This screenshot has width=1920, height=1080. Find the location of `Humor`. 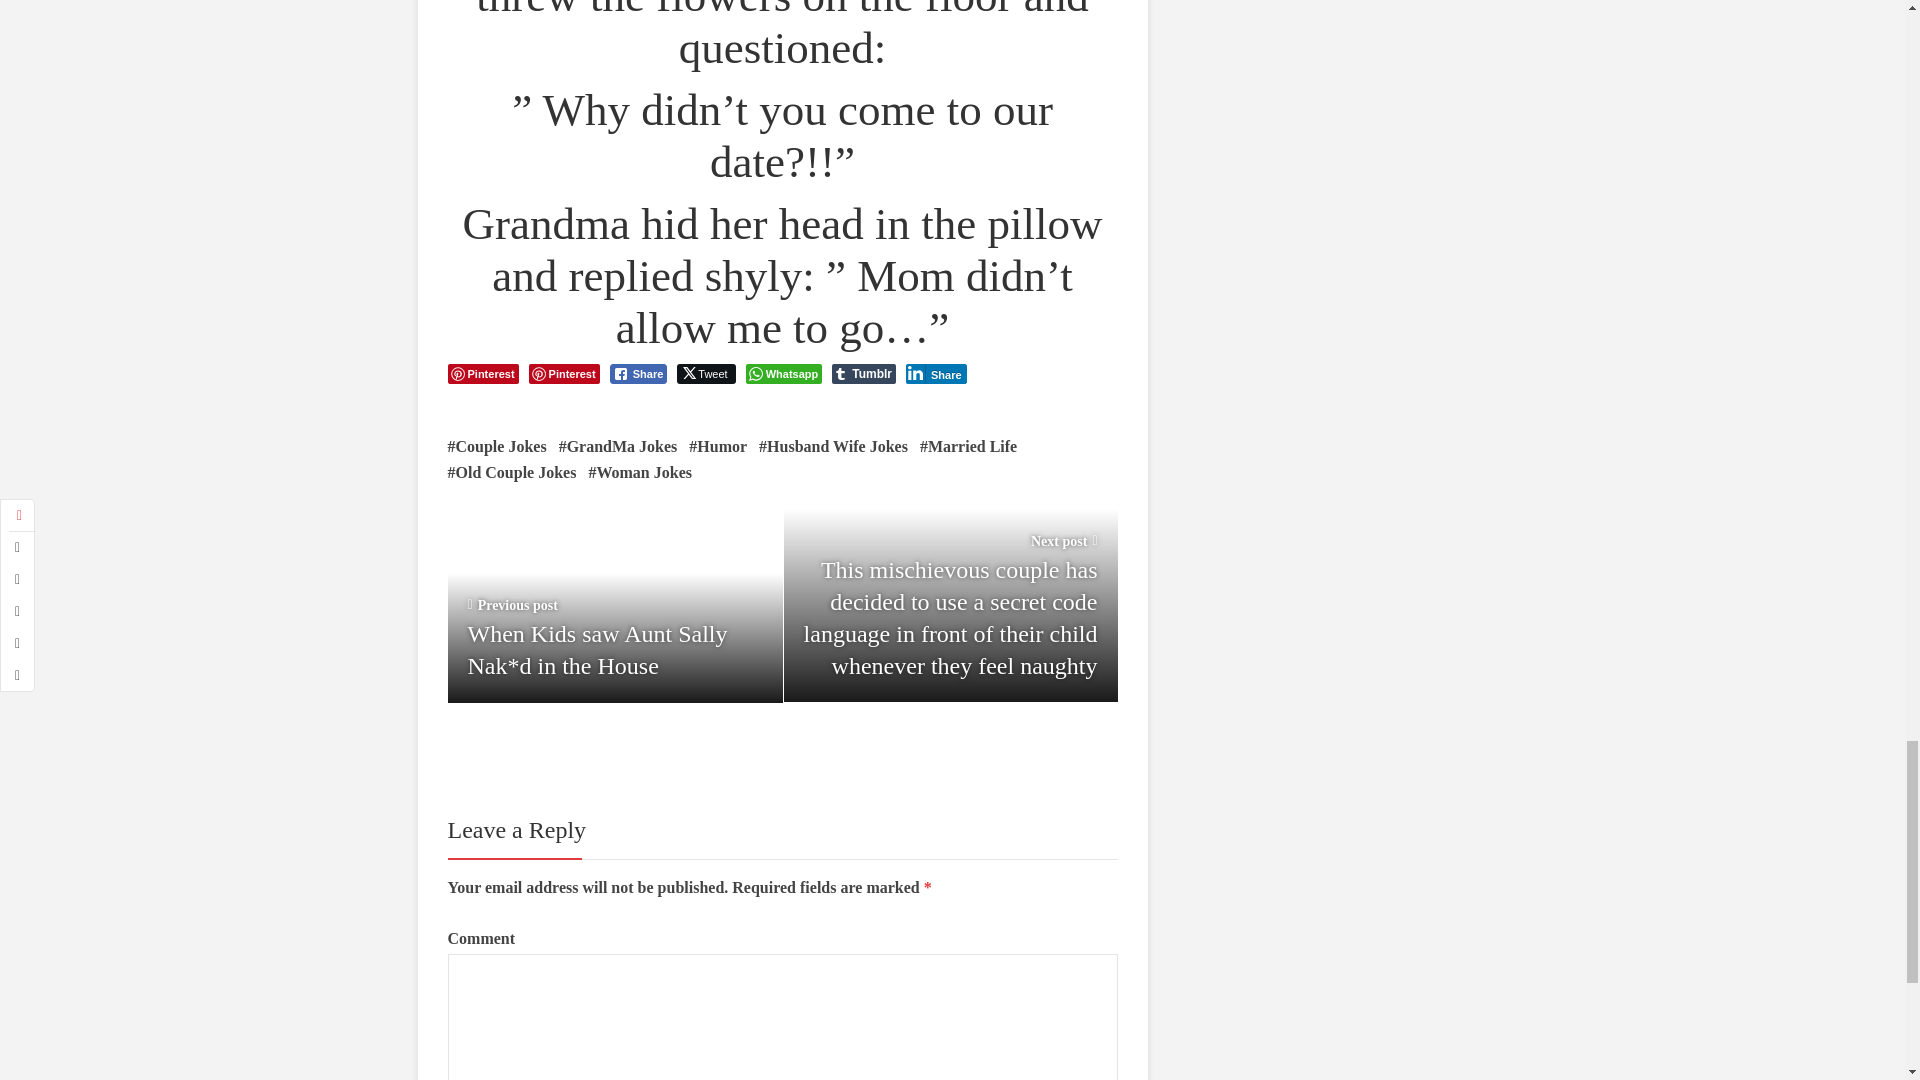

Humor is located at coordinates (718, 447).